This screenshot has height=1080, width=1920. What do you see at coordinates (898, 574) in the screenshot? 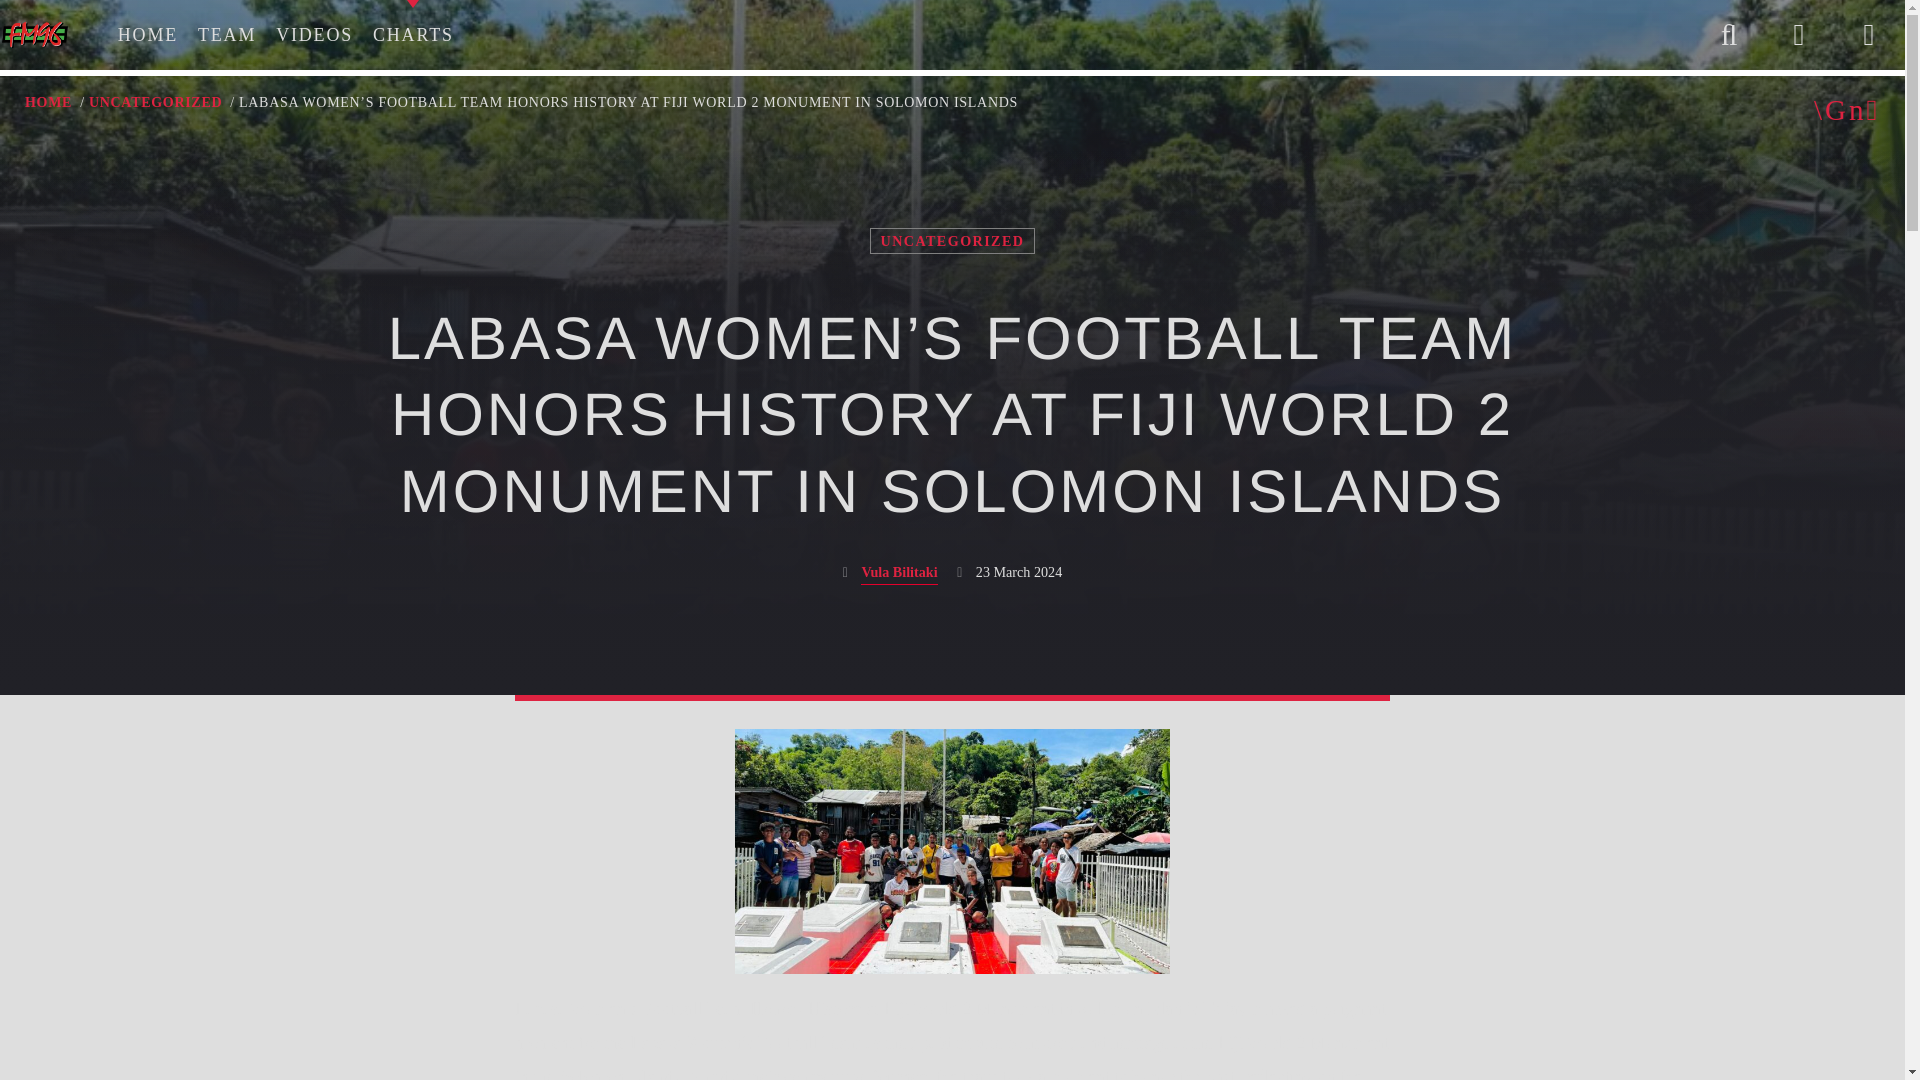
I see `Vula Bilitaki` at bounding box center [898, 574].